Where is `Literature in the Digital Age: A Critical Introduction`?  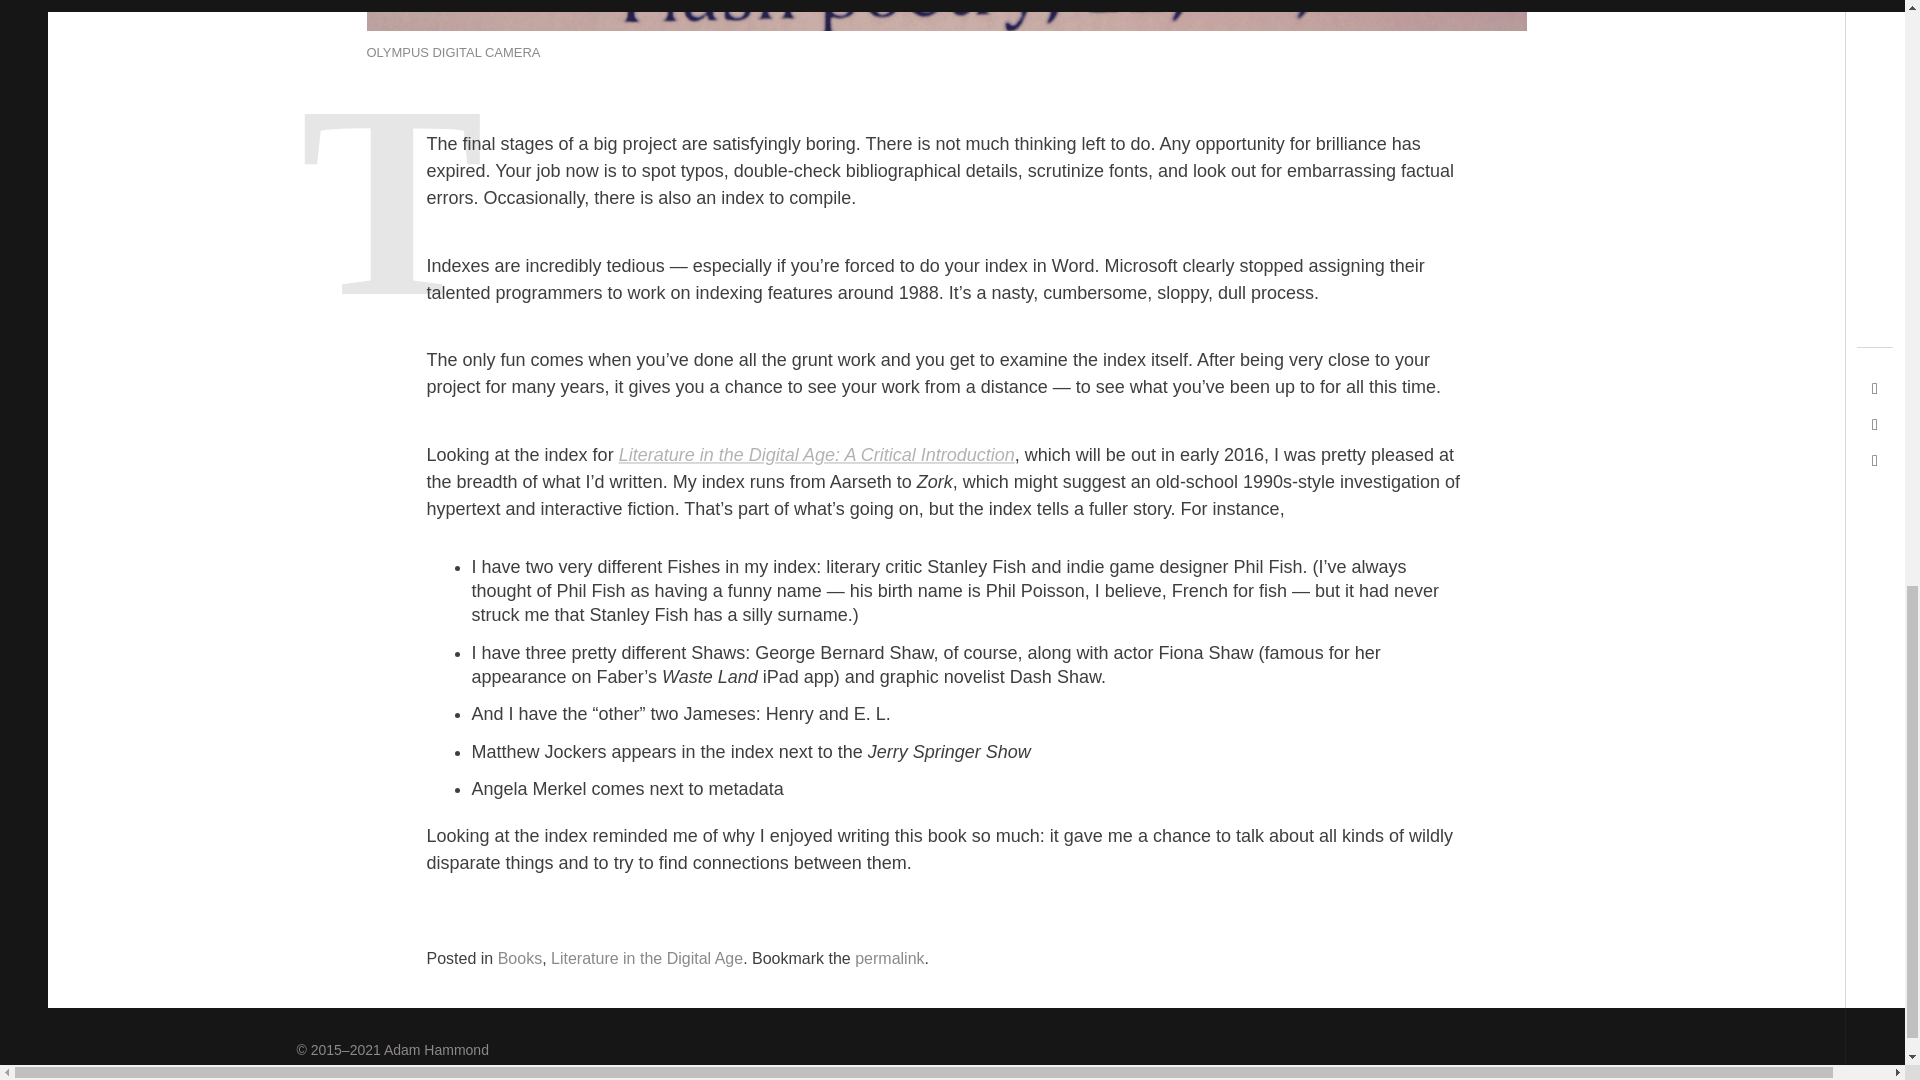 Literature in the Digital Age: A Critical Introduction is located at coordinates (816, 454).